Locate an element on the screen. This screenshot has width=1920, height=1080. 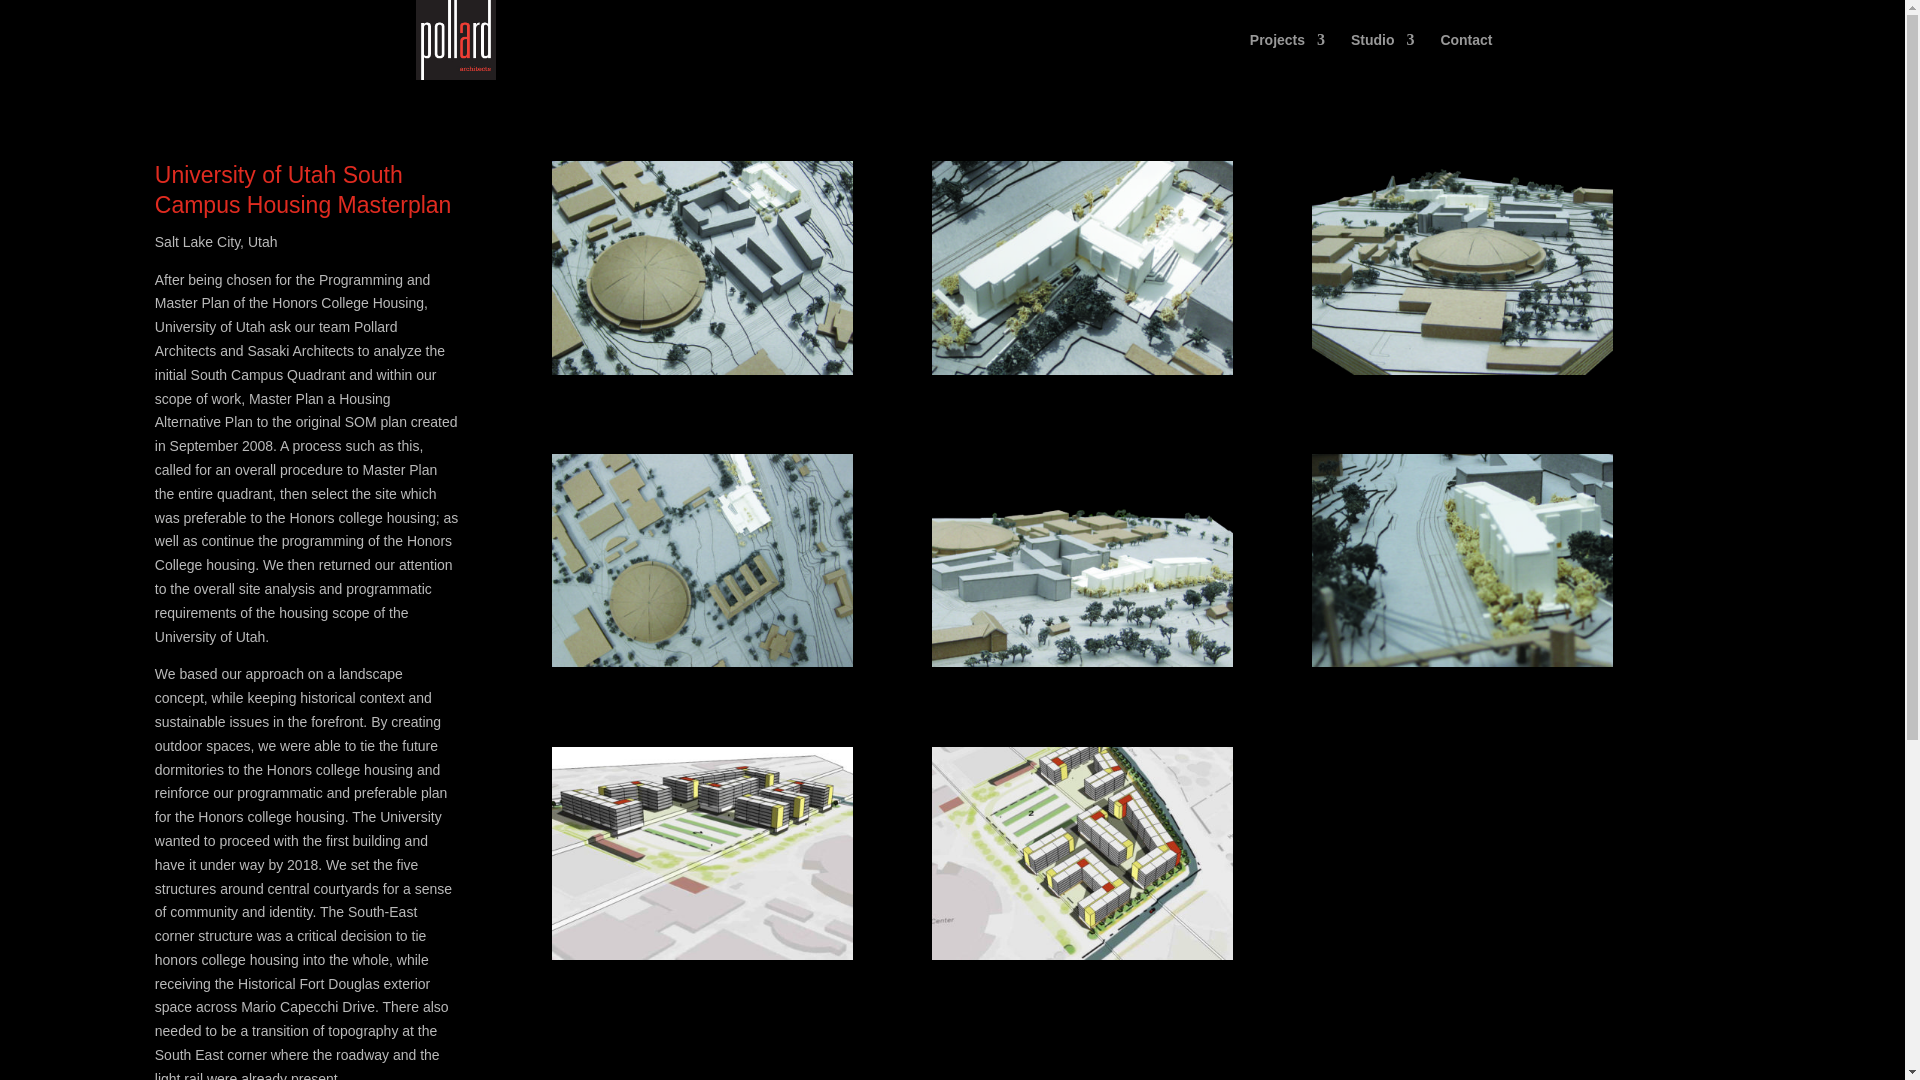
Studio is located at coordinates (1383, 56).